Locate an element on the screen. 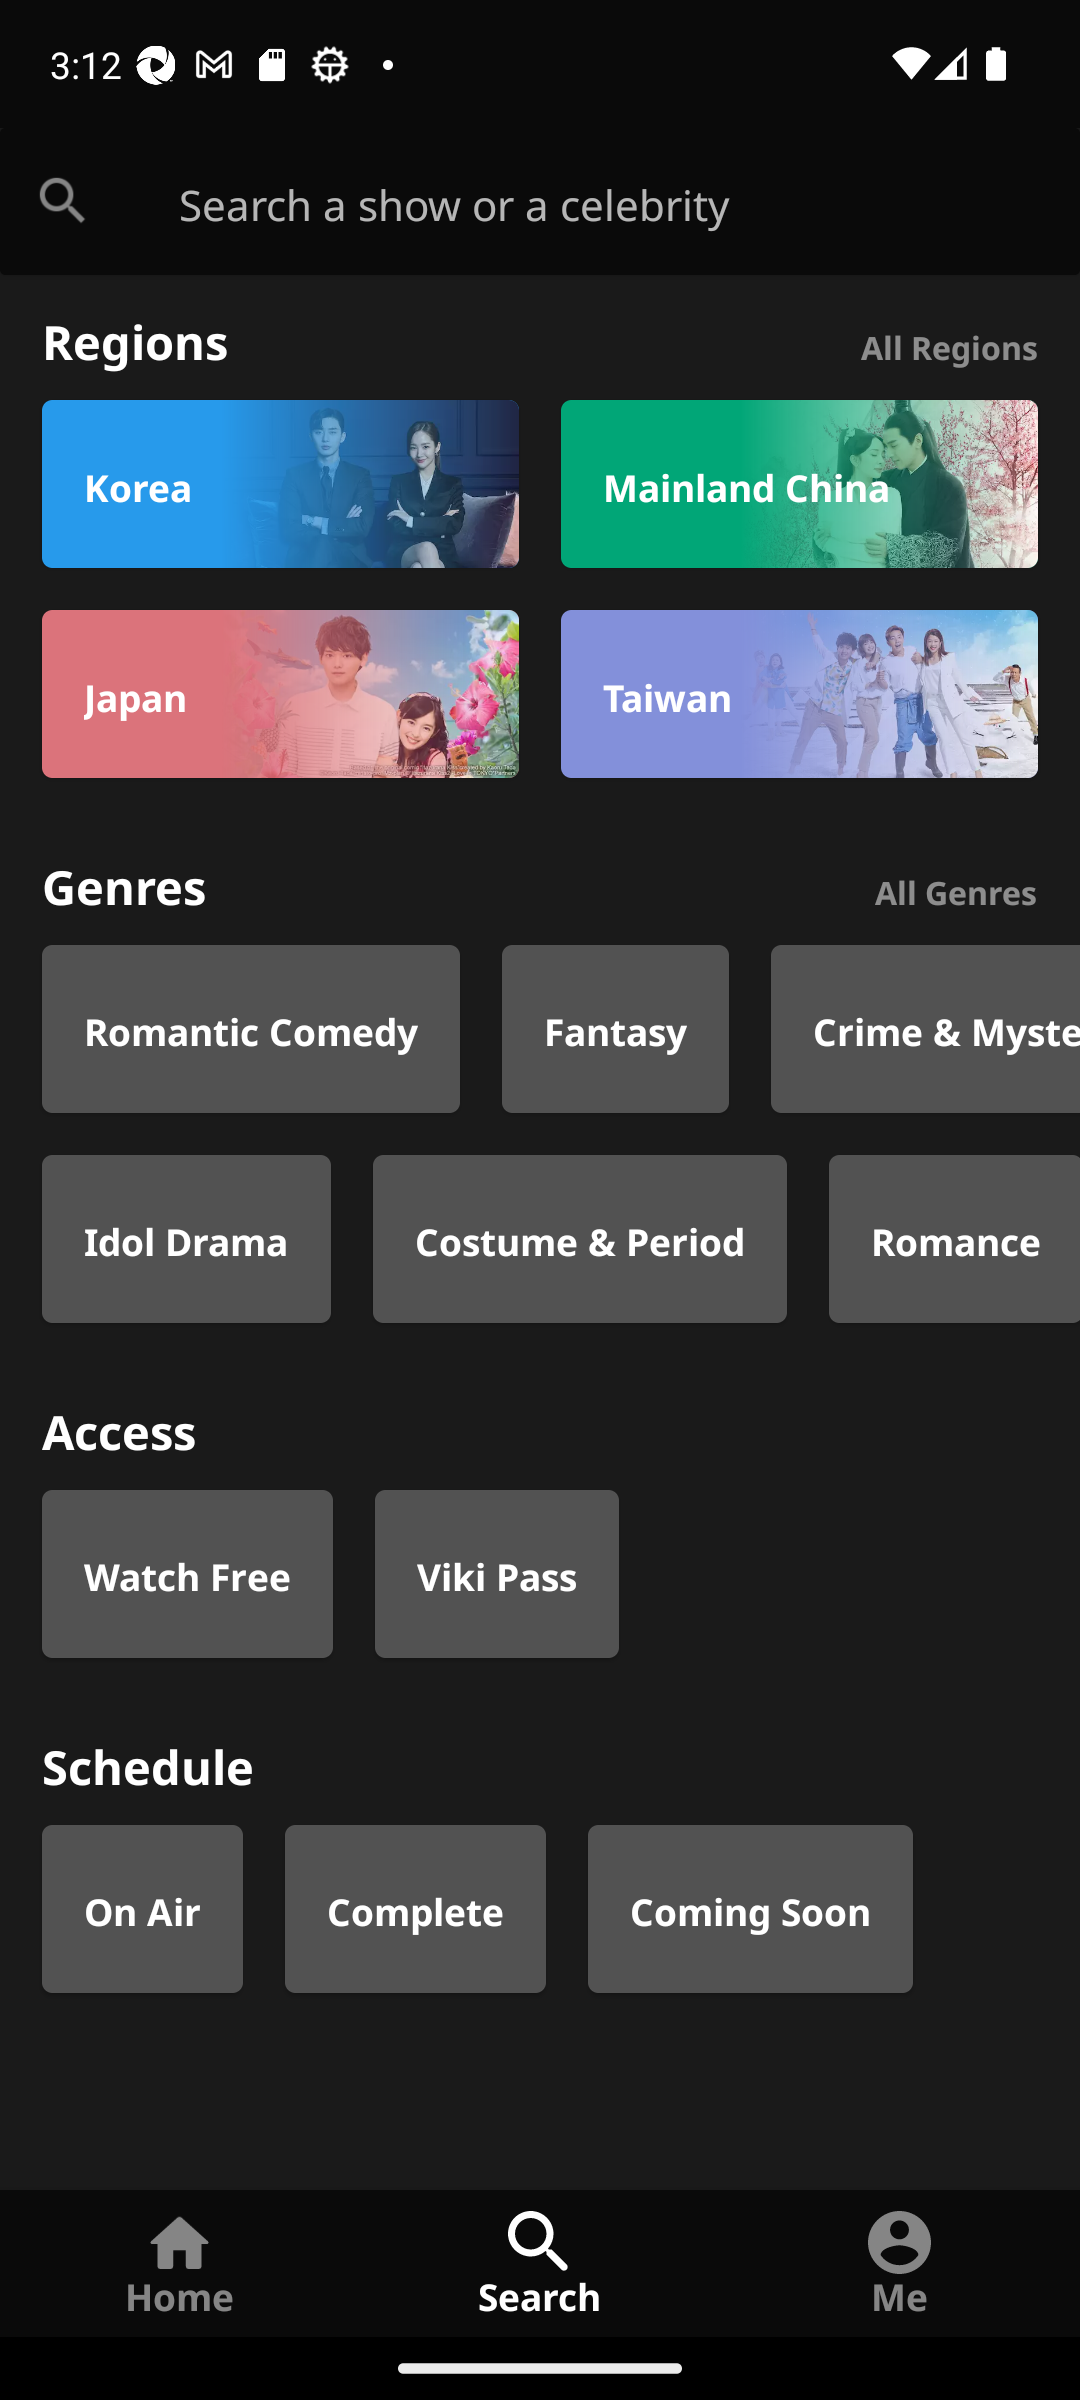 The height and width of the screenshot is (2400, 1080). Search a show or a celebrity is located at coordinates (630, 202).